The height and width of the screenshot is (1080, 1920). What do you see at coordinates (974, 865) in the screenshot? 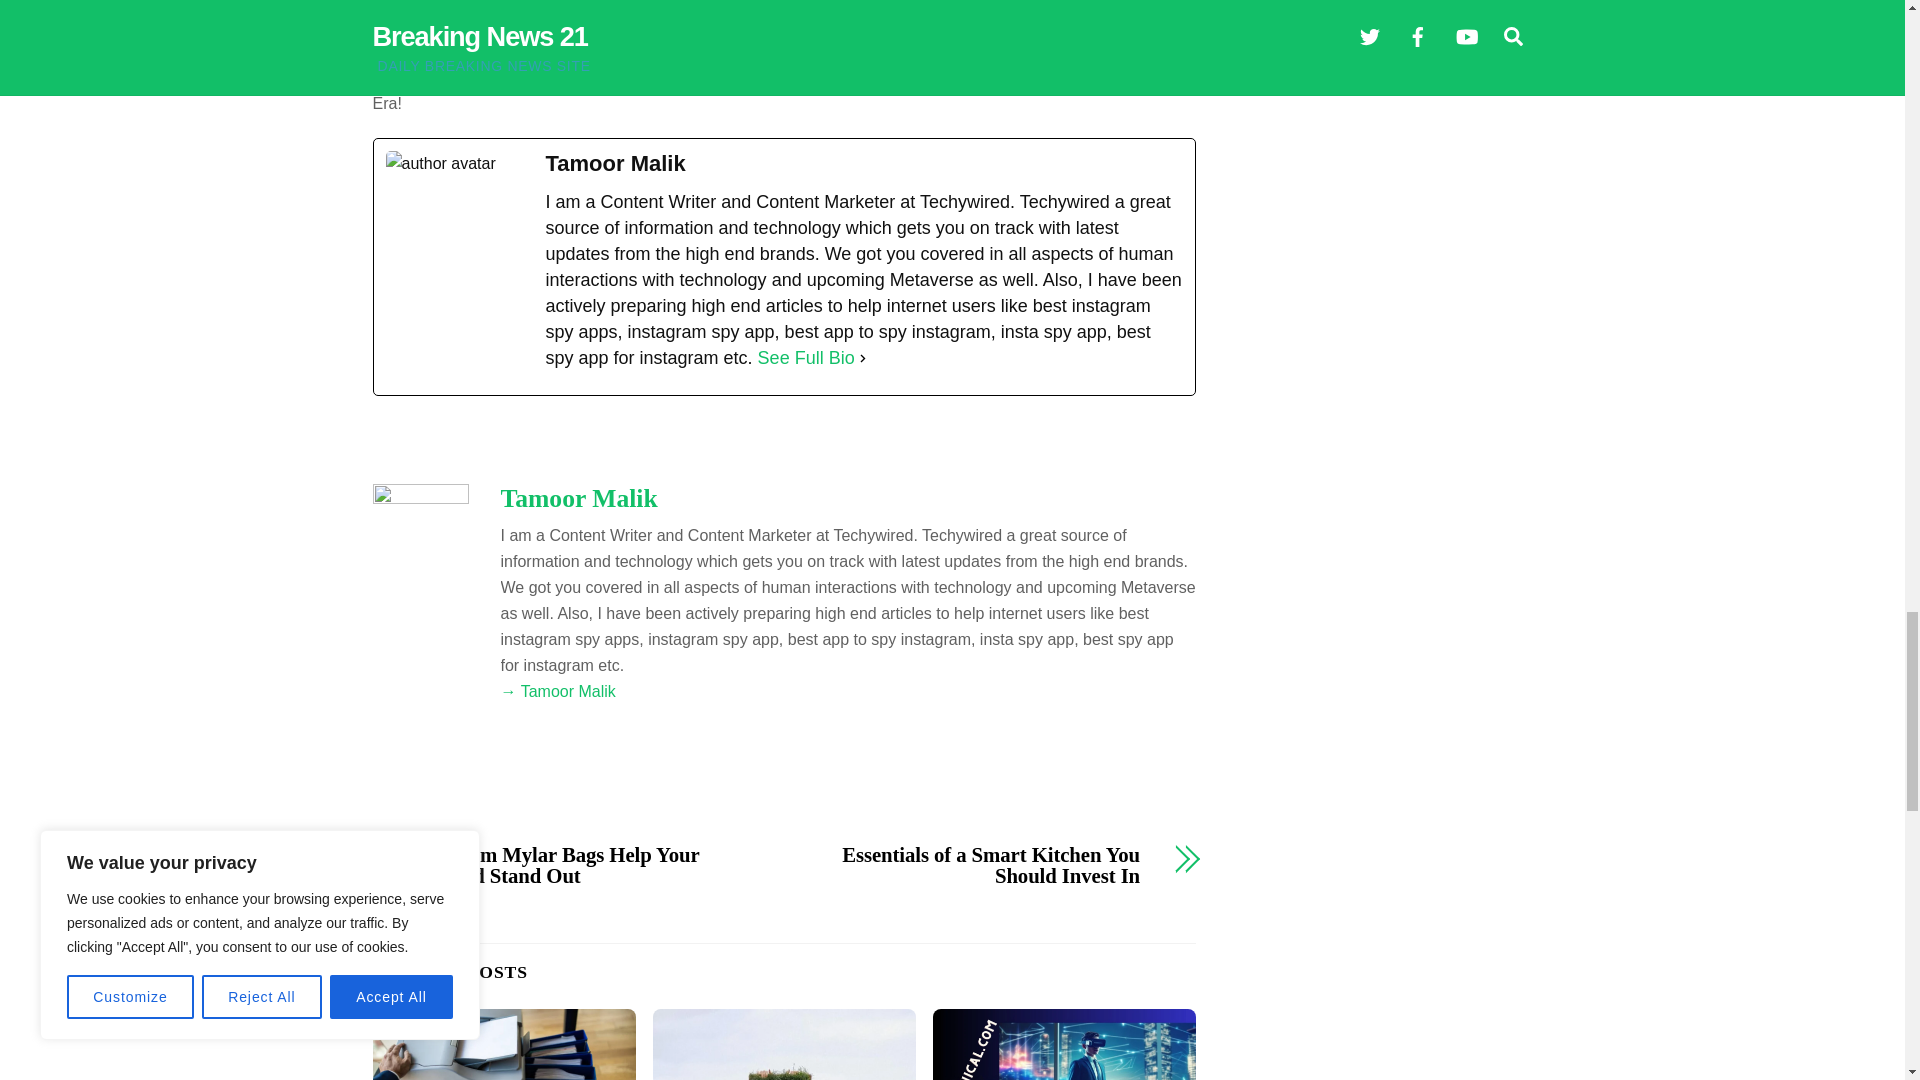
I see `Essentials of a Smart Kitchen You Should Invest In` at bounding box center [974, 865].